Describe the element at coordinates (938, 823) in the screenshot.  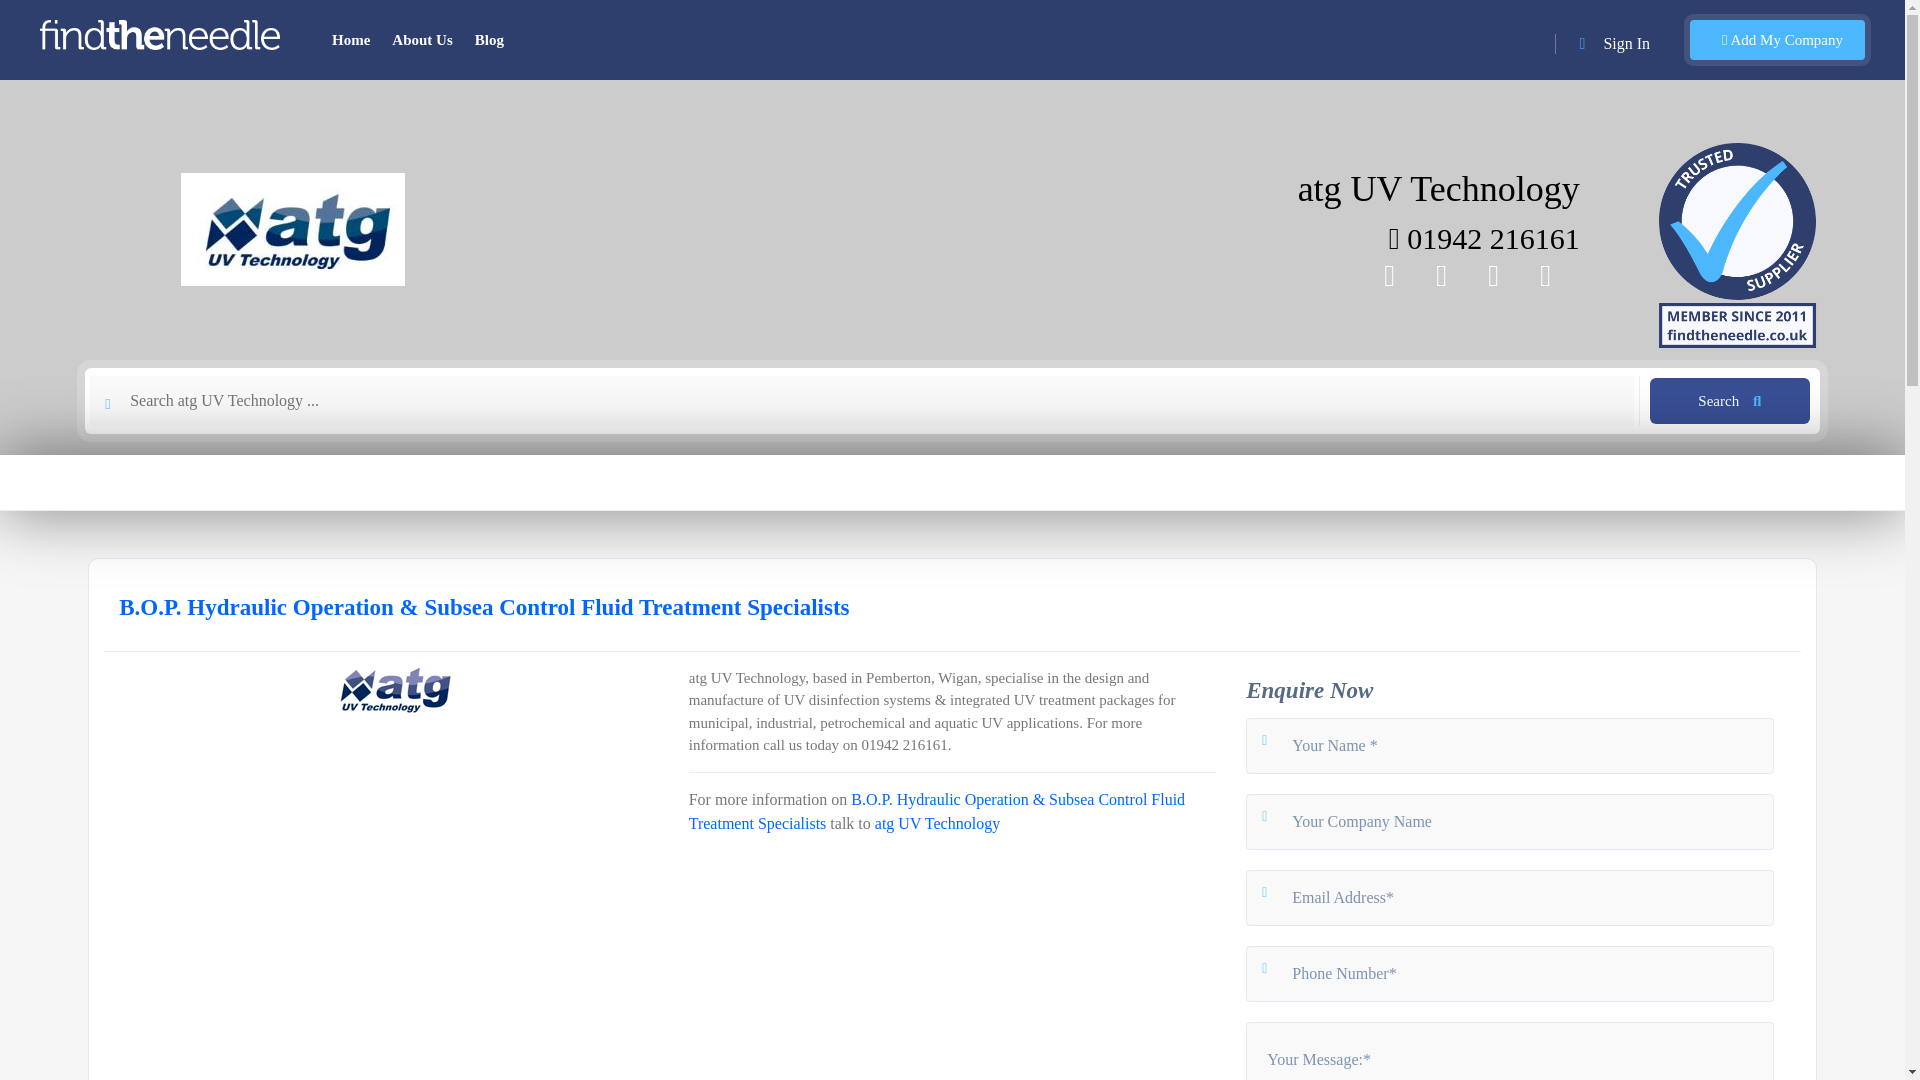
I see `atg UV Technology` at that location.